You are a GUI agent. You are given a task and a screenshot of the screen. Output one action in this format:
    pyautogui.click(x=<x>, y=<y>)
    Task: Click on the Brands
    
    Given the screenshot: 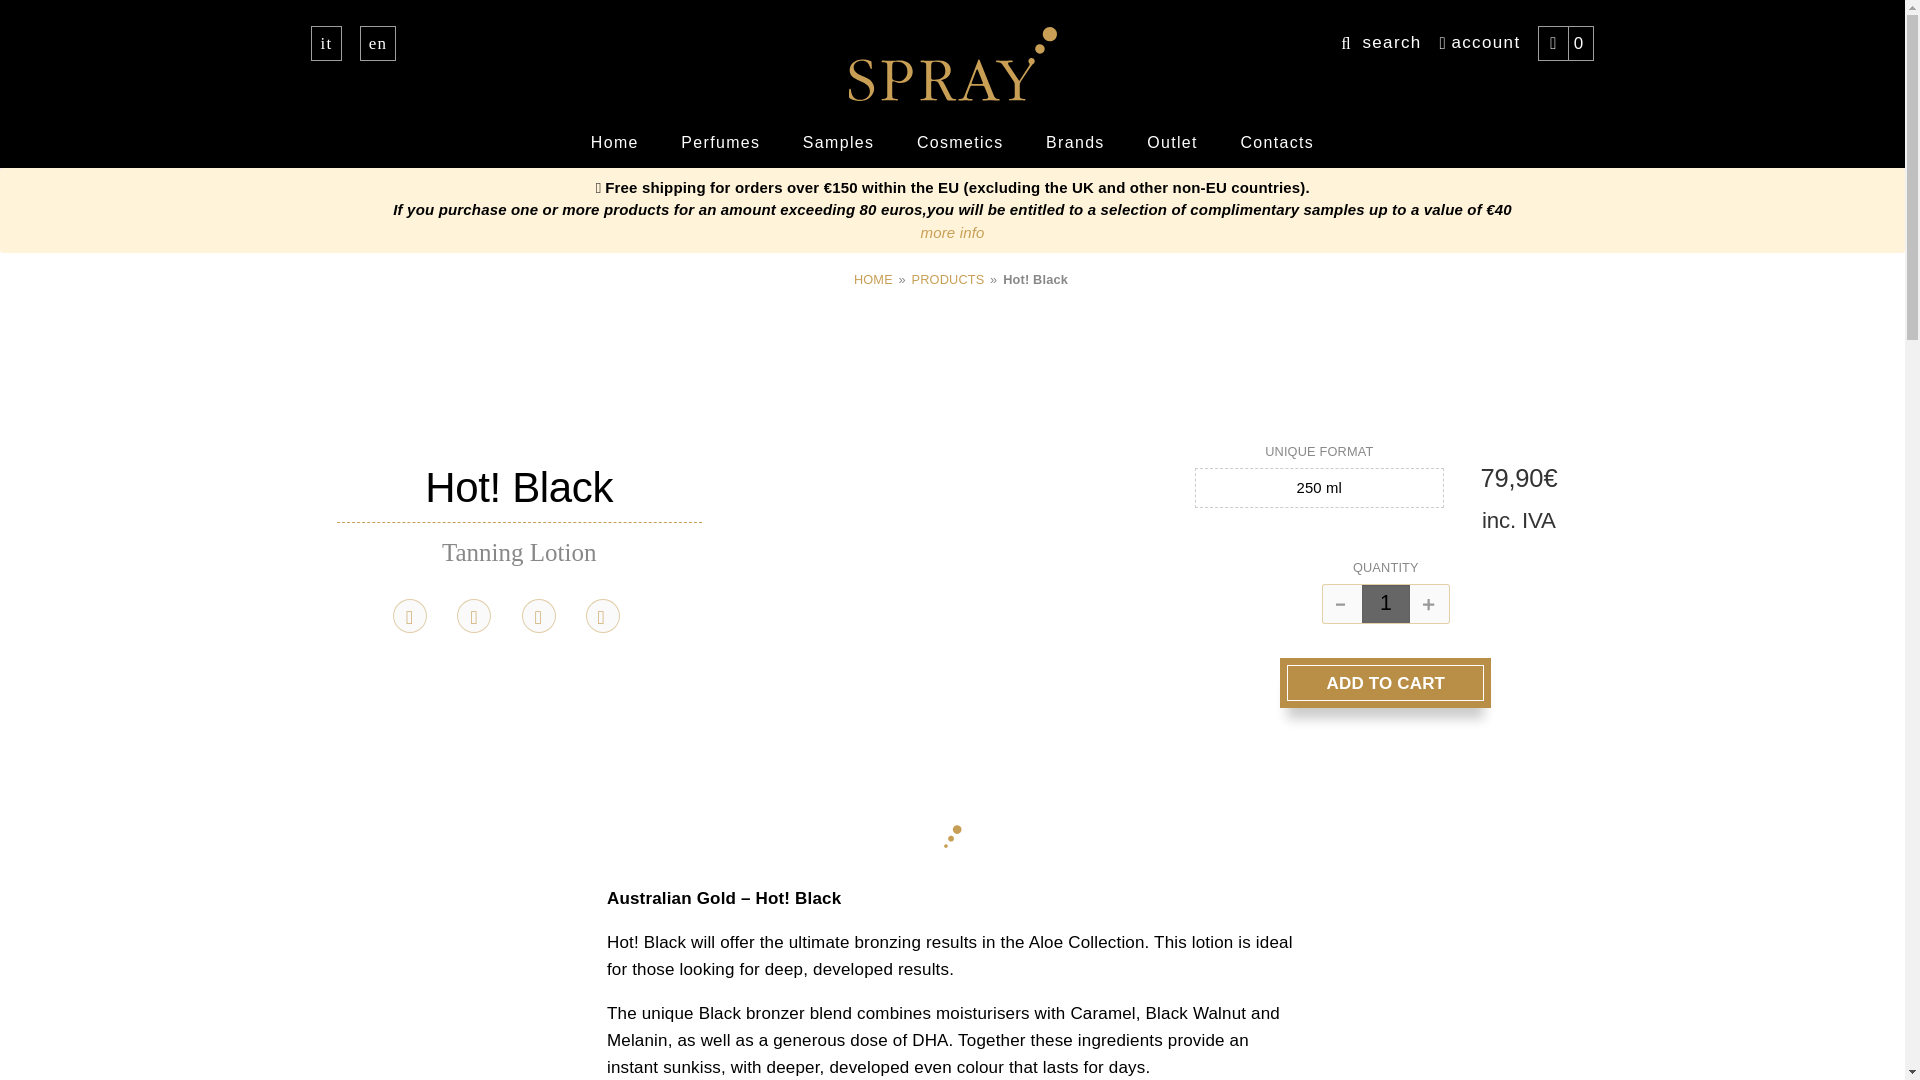 What is the action you would take?
    pyautogui.click(x=1075, y=142)
    